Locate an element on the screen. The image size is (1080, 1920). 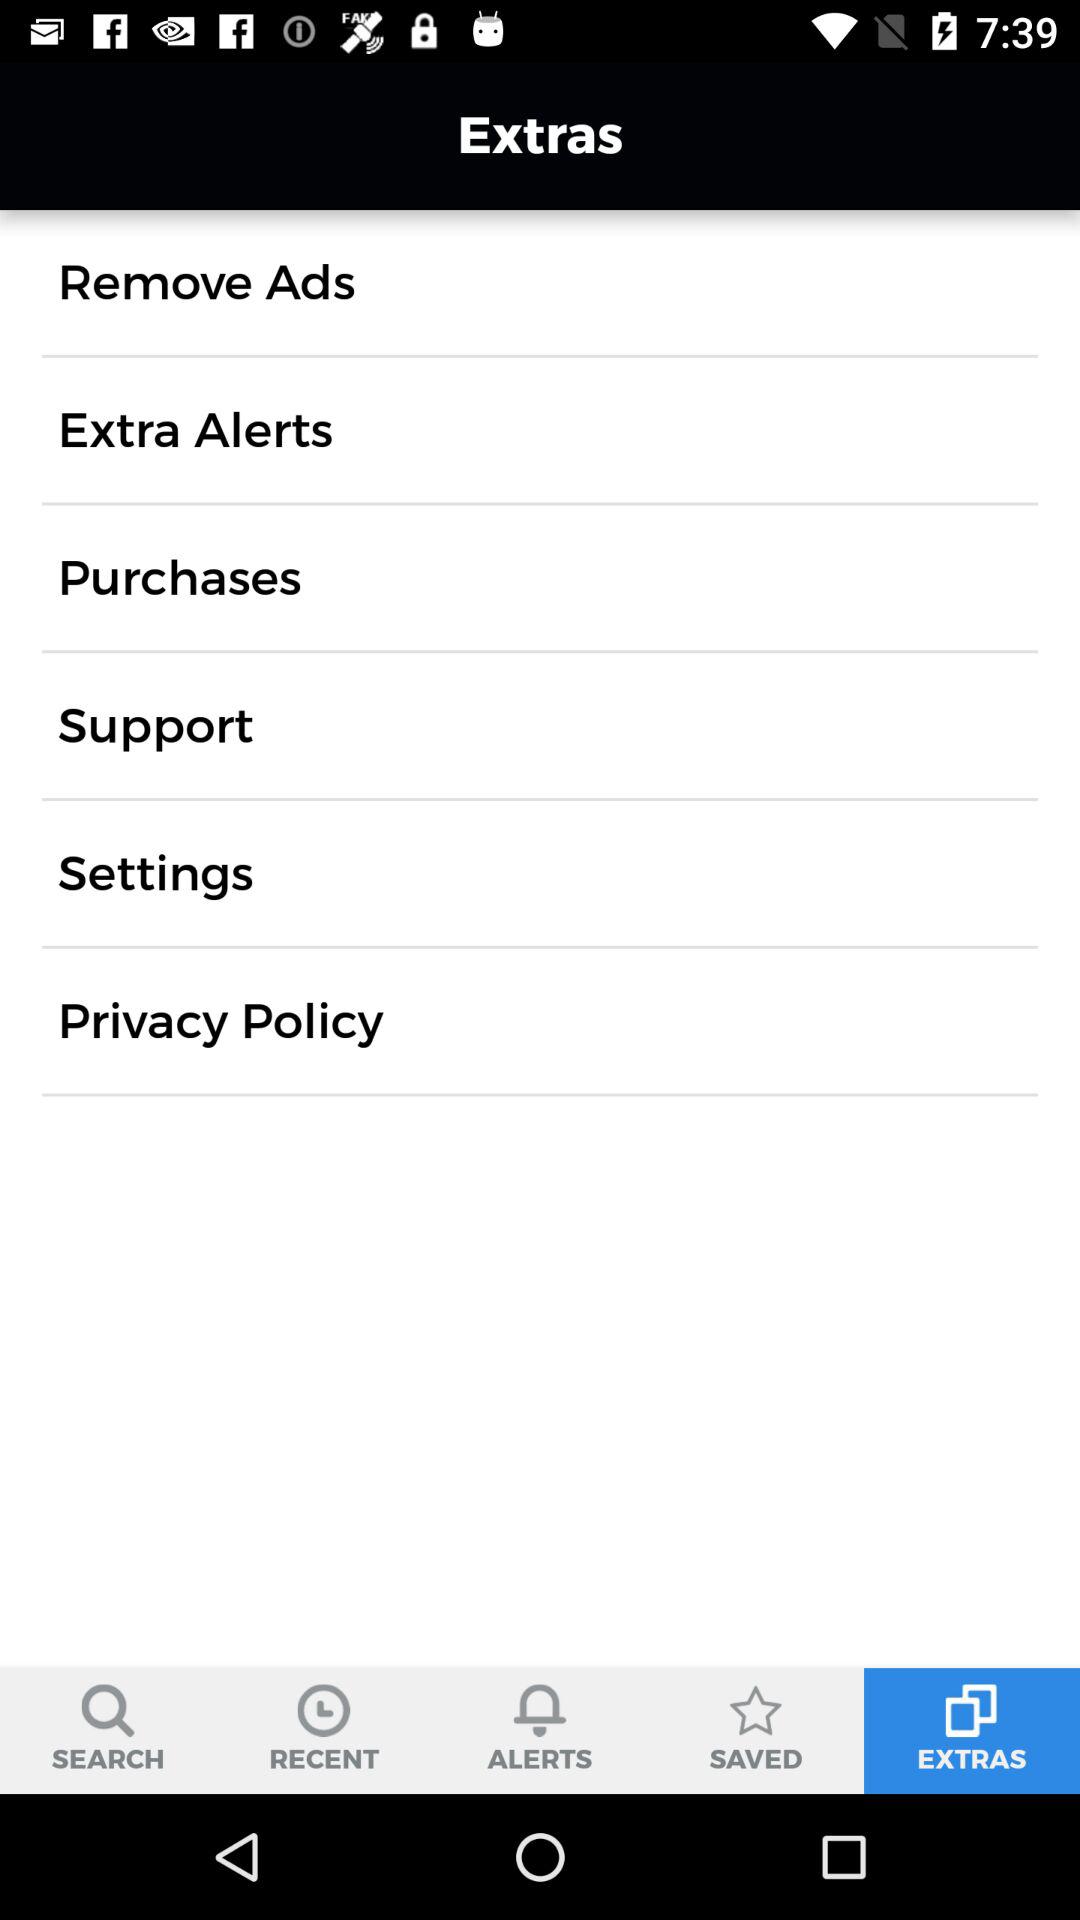
choose icon above the extra alerts is located at coordinates (206, 282).